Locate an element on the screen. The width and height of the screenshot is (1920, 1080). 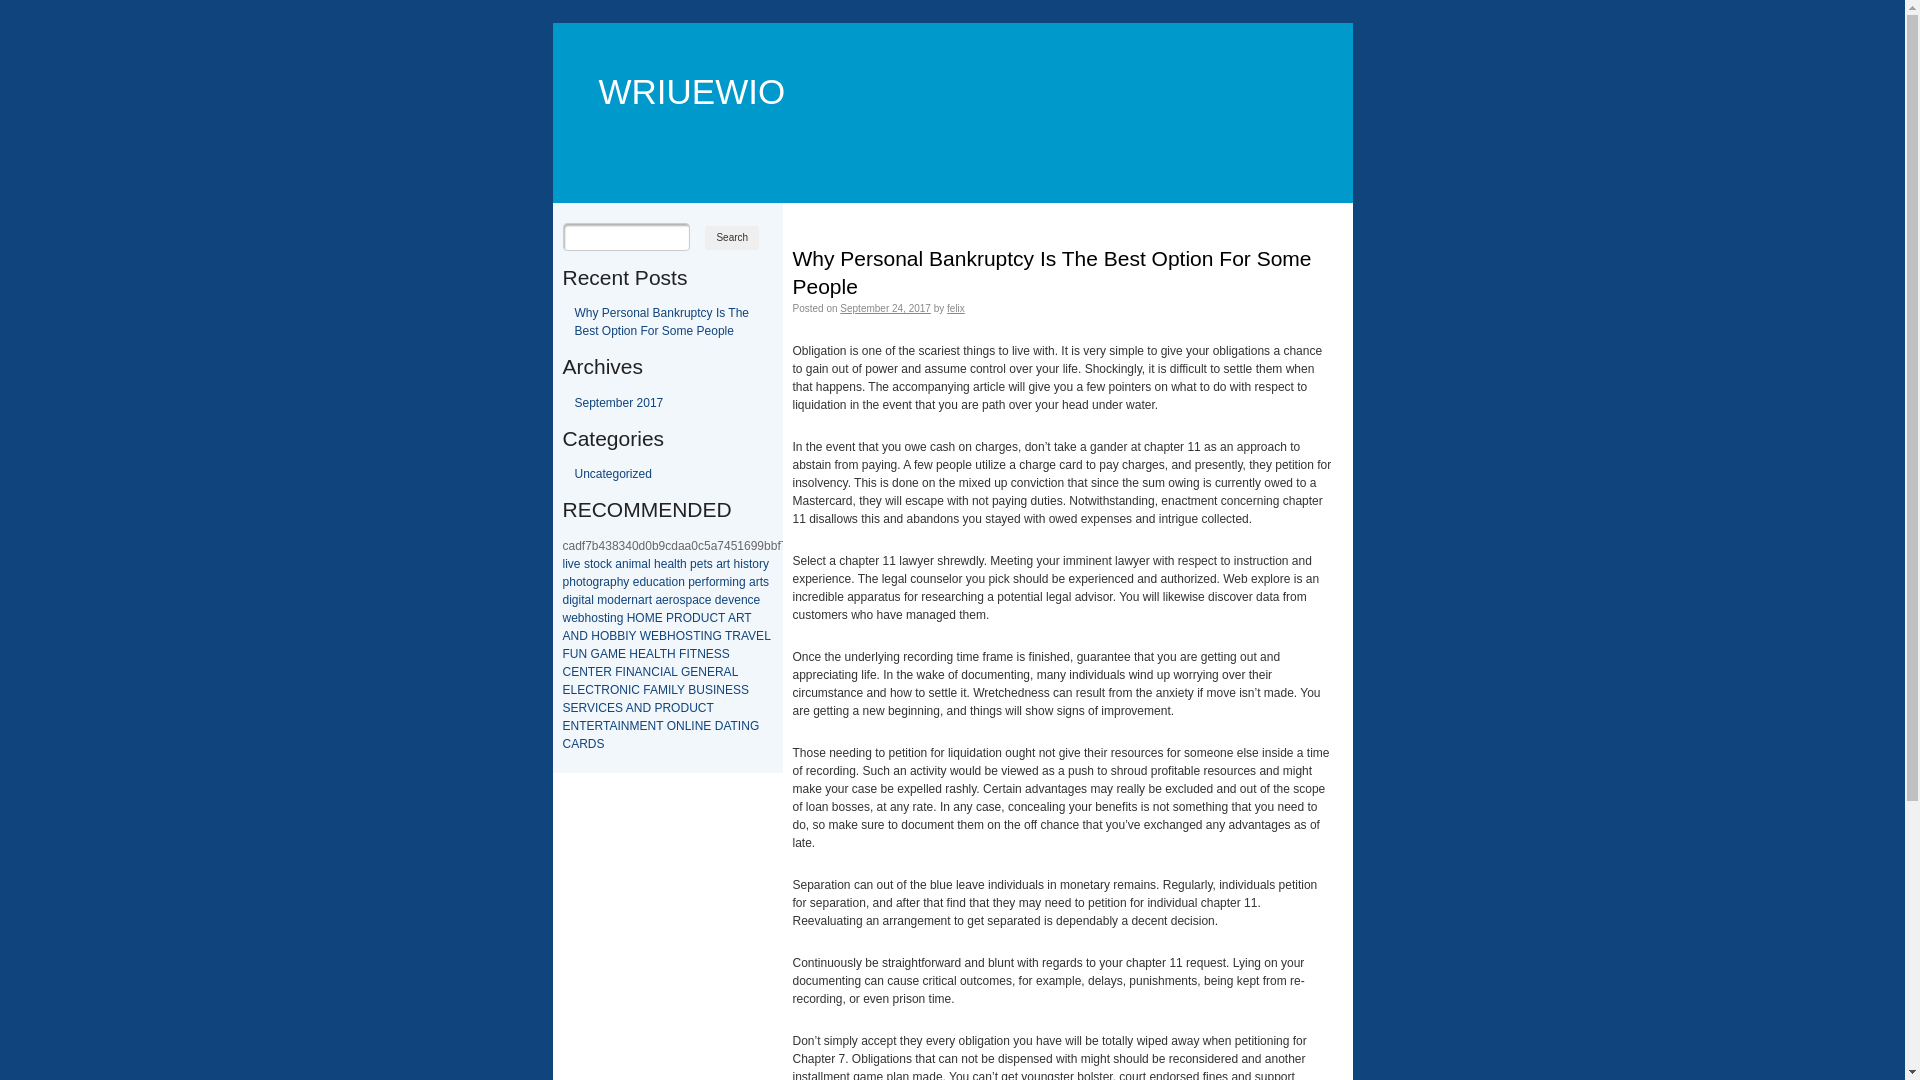
A is located at coordinates (566, 636).